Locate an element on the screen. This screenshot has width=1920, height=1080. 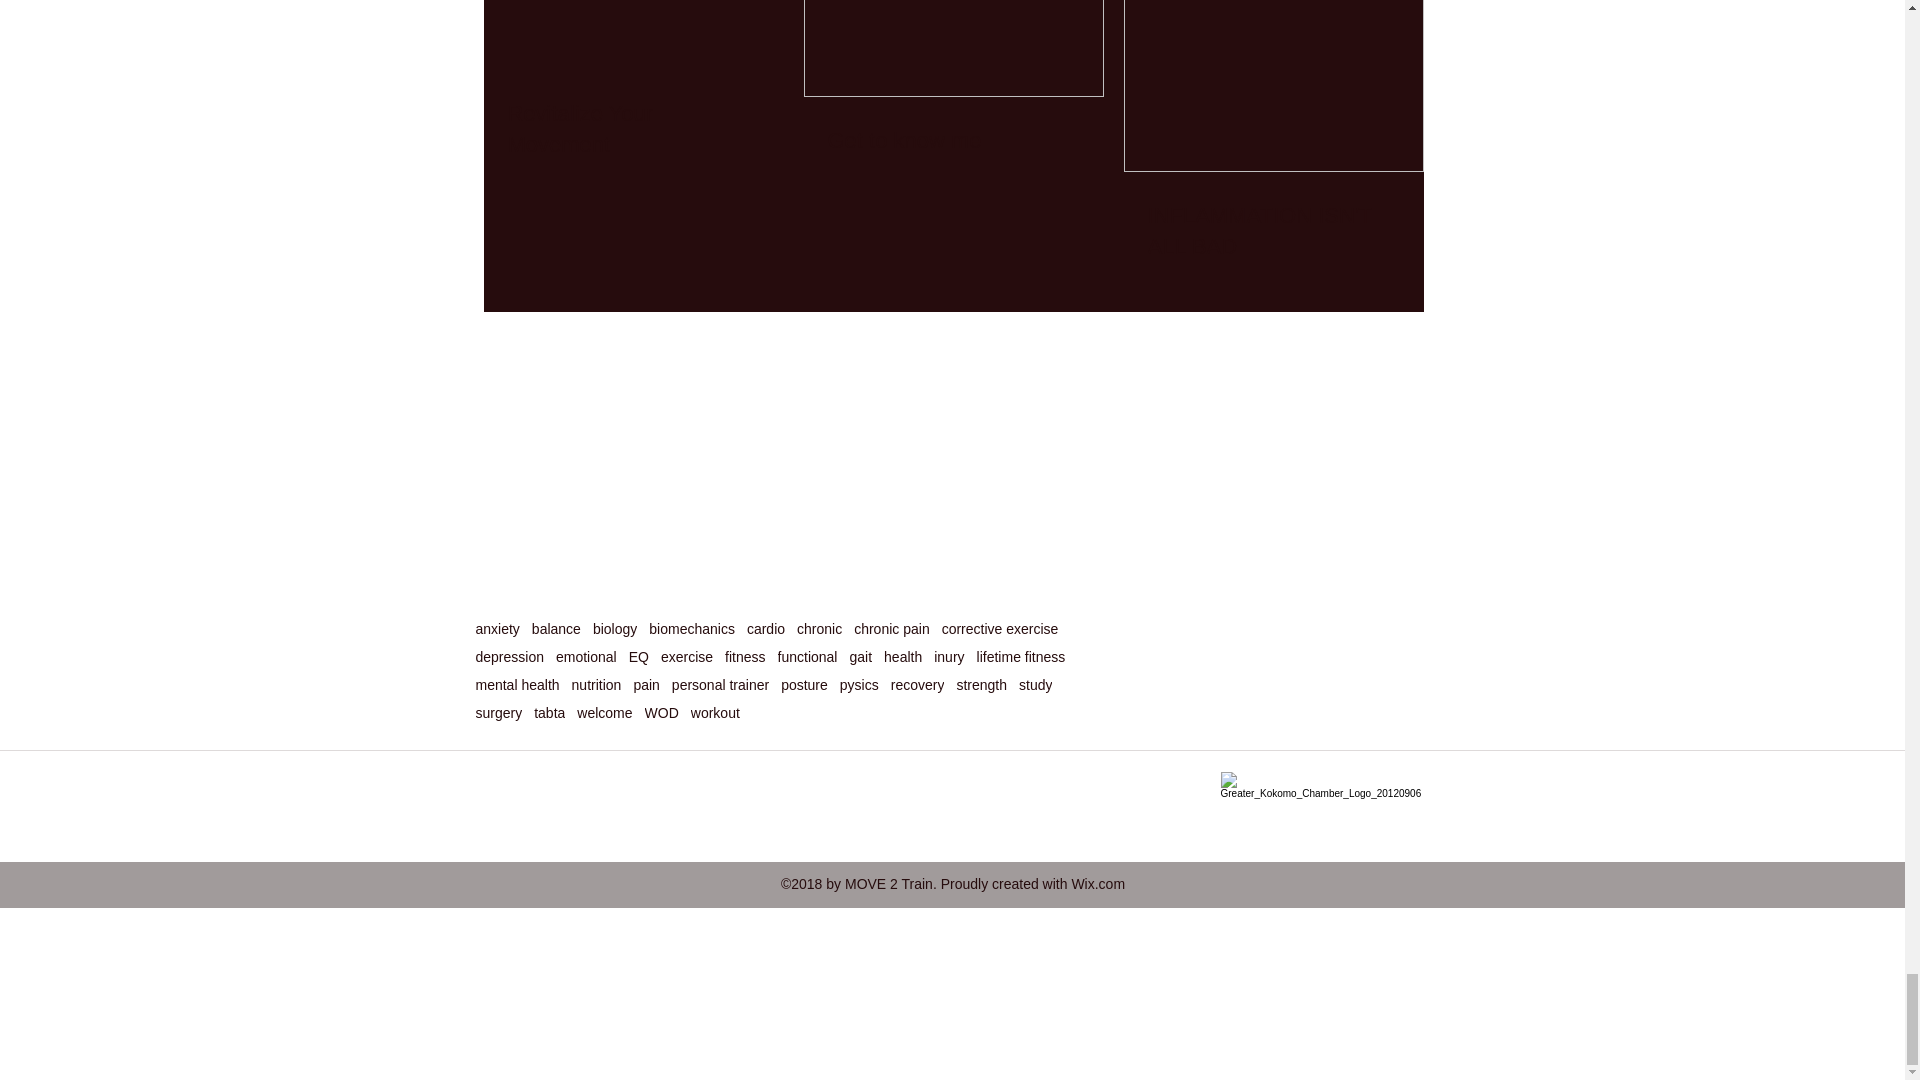
emotional is located at coordinates (586, 657).